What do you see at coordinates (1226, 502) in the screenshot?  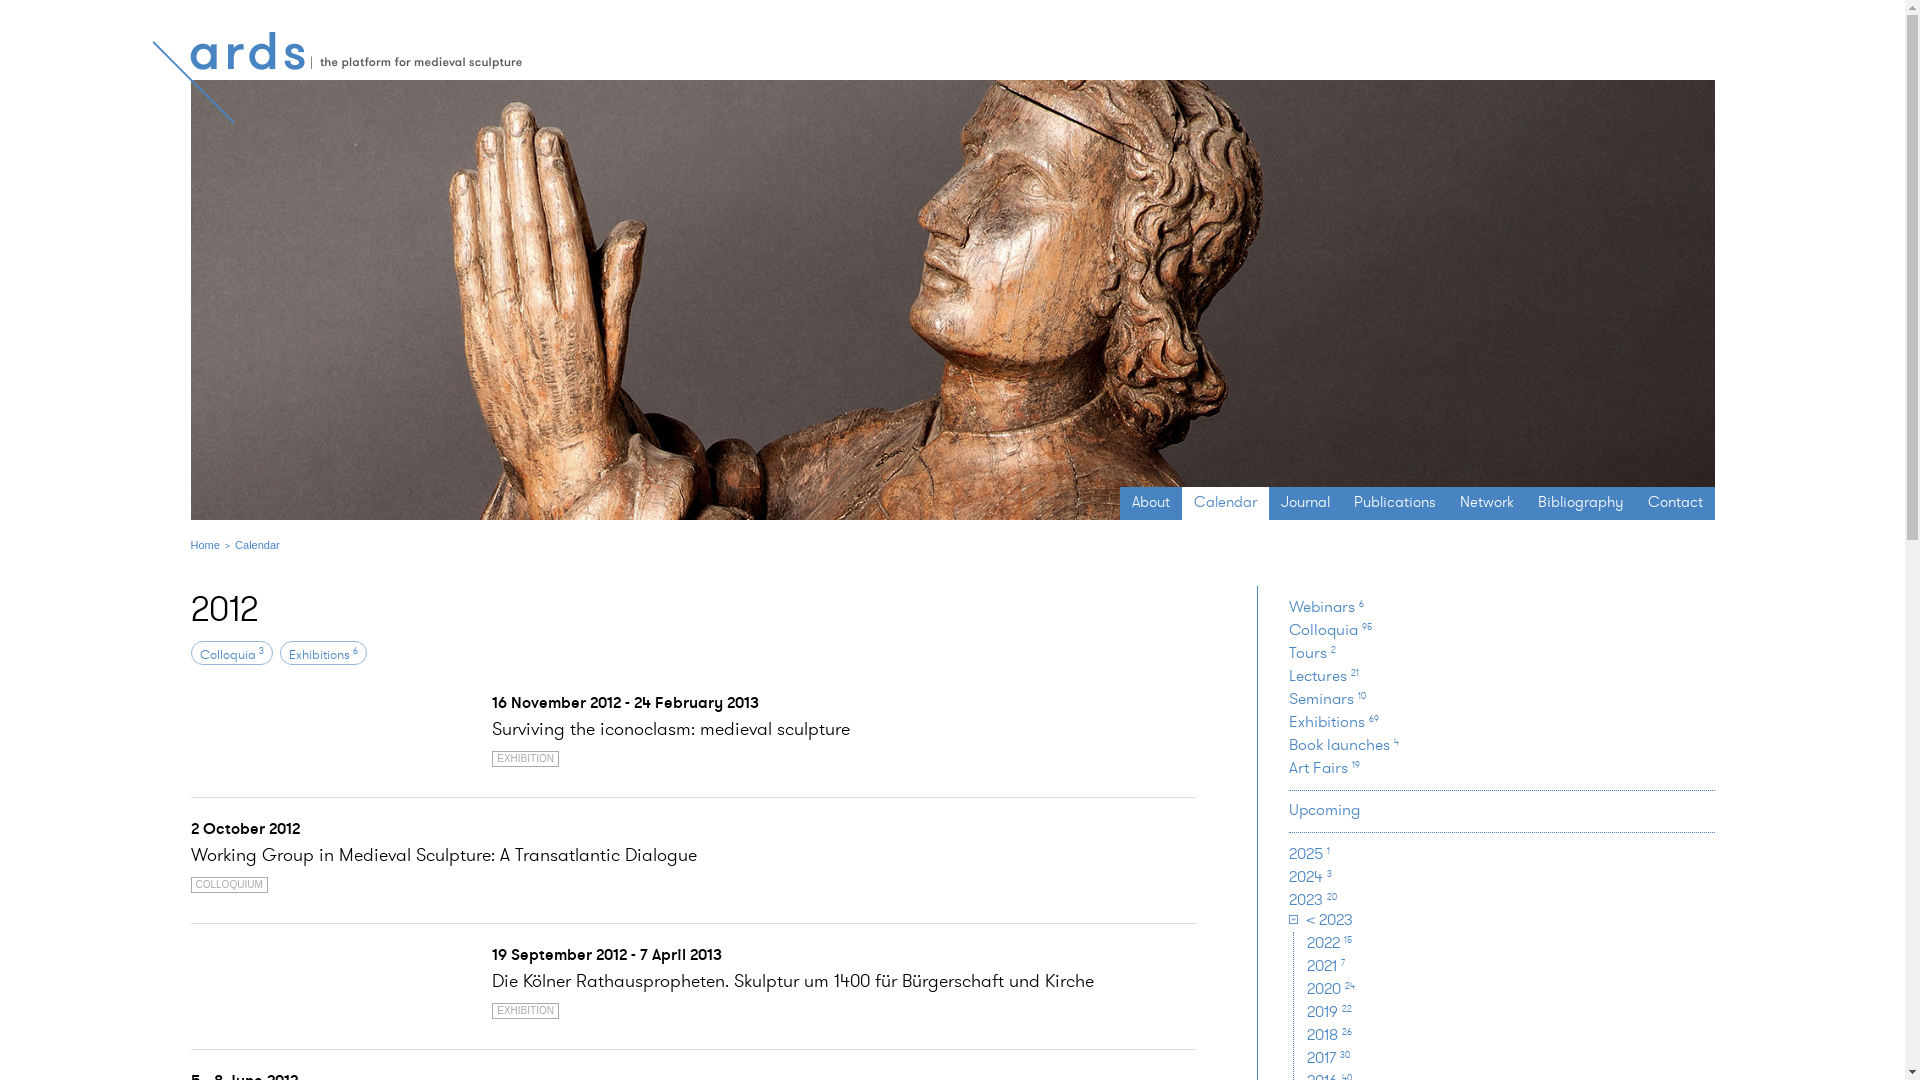 I see `Calendar` at bounding box center [1226, 502].